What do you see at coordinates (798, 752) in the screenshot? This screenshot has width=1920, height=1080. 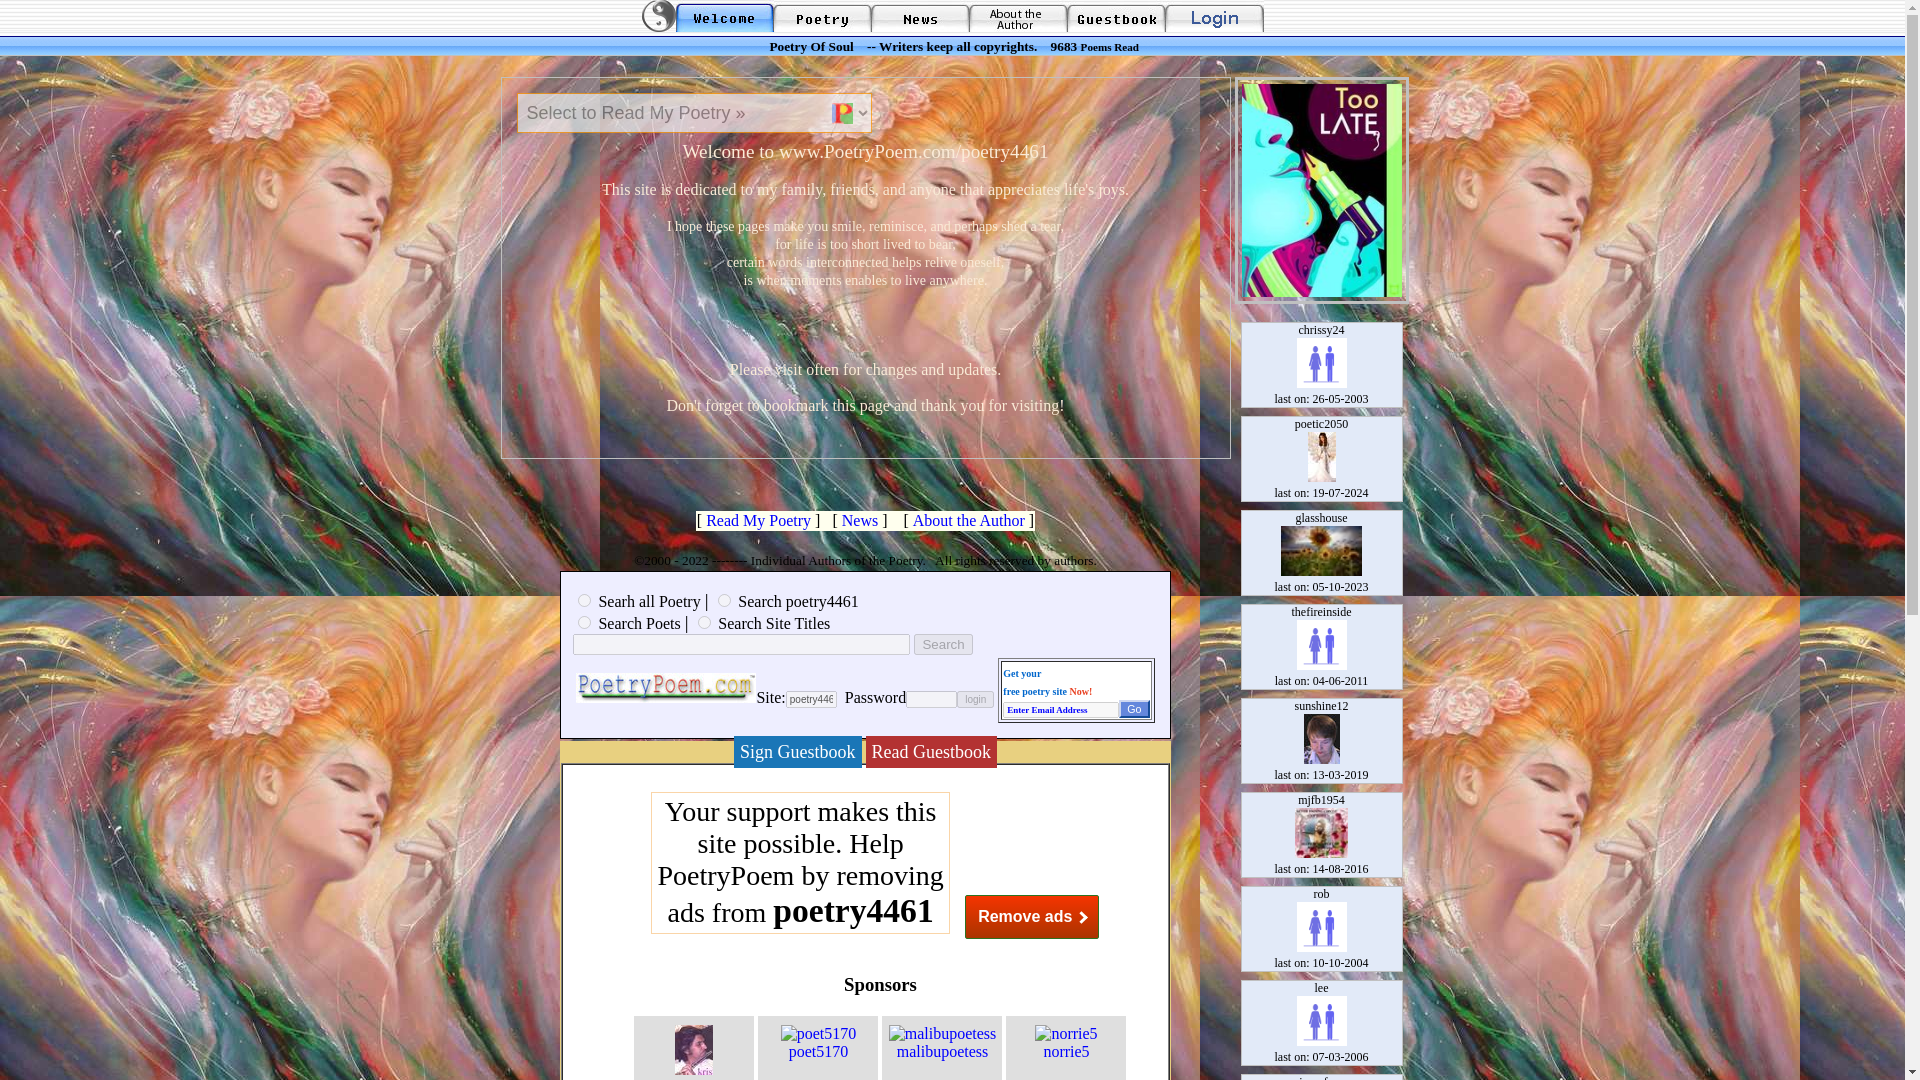 I see `Sign Guestbook` at bounding box center [798, 752].